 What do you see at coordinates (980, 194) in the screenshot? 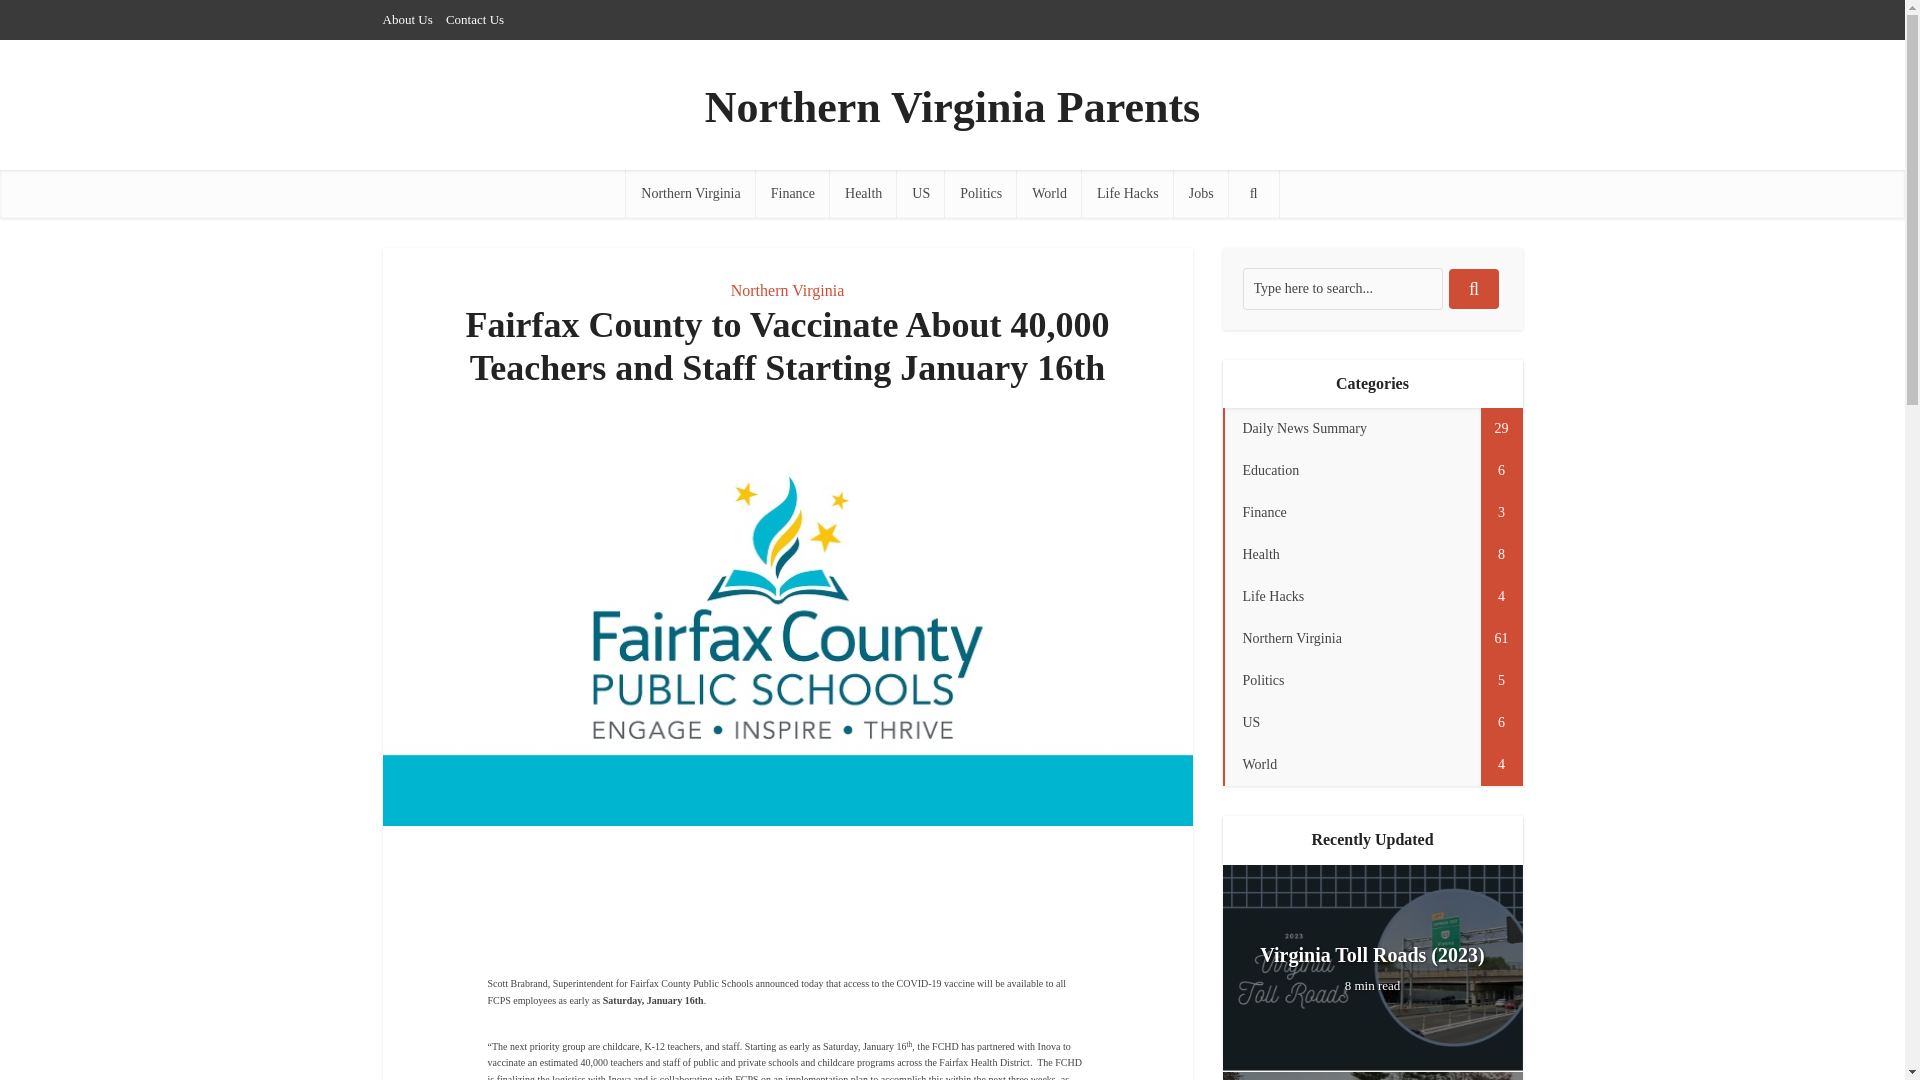
I see `Politics` at bounding box center [980, 194].